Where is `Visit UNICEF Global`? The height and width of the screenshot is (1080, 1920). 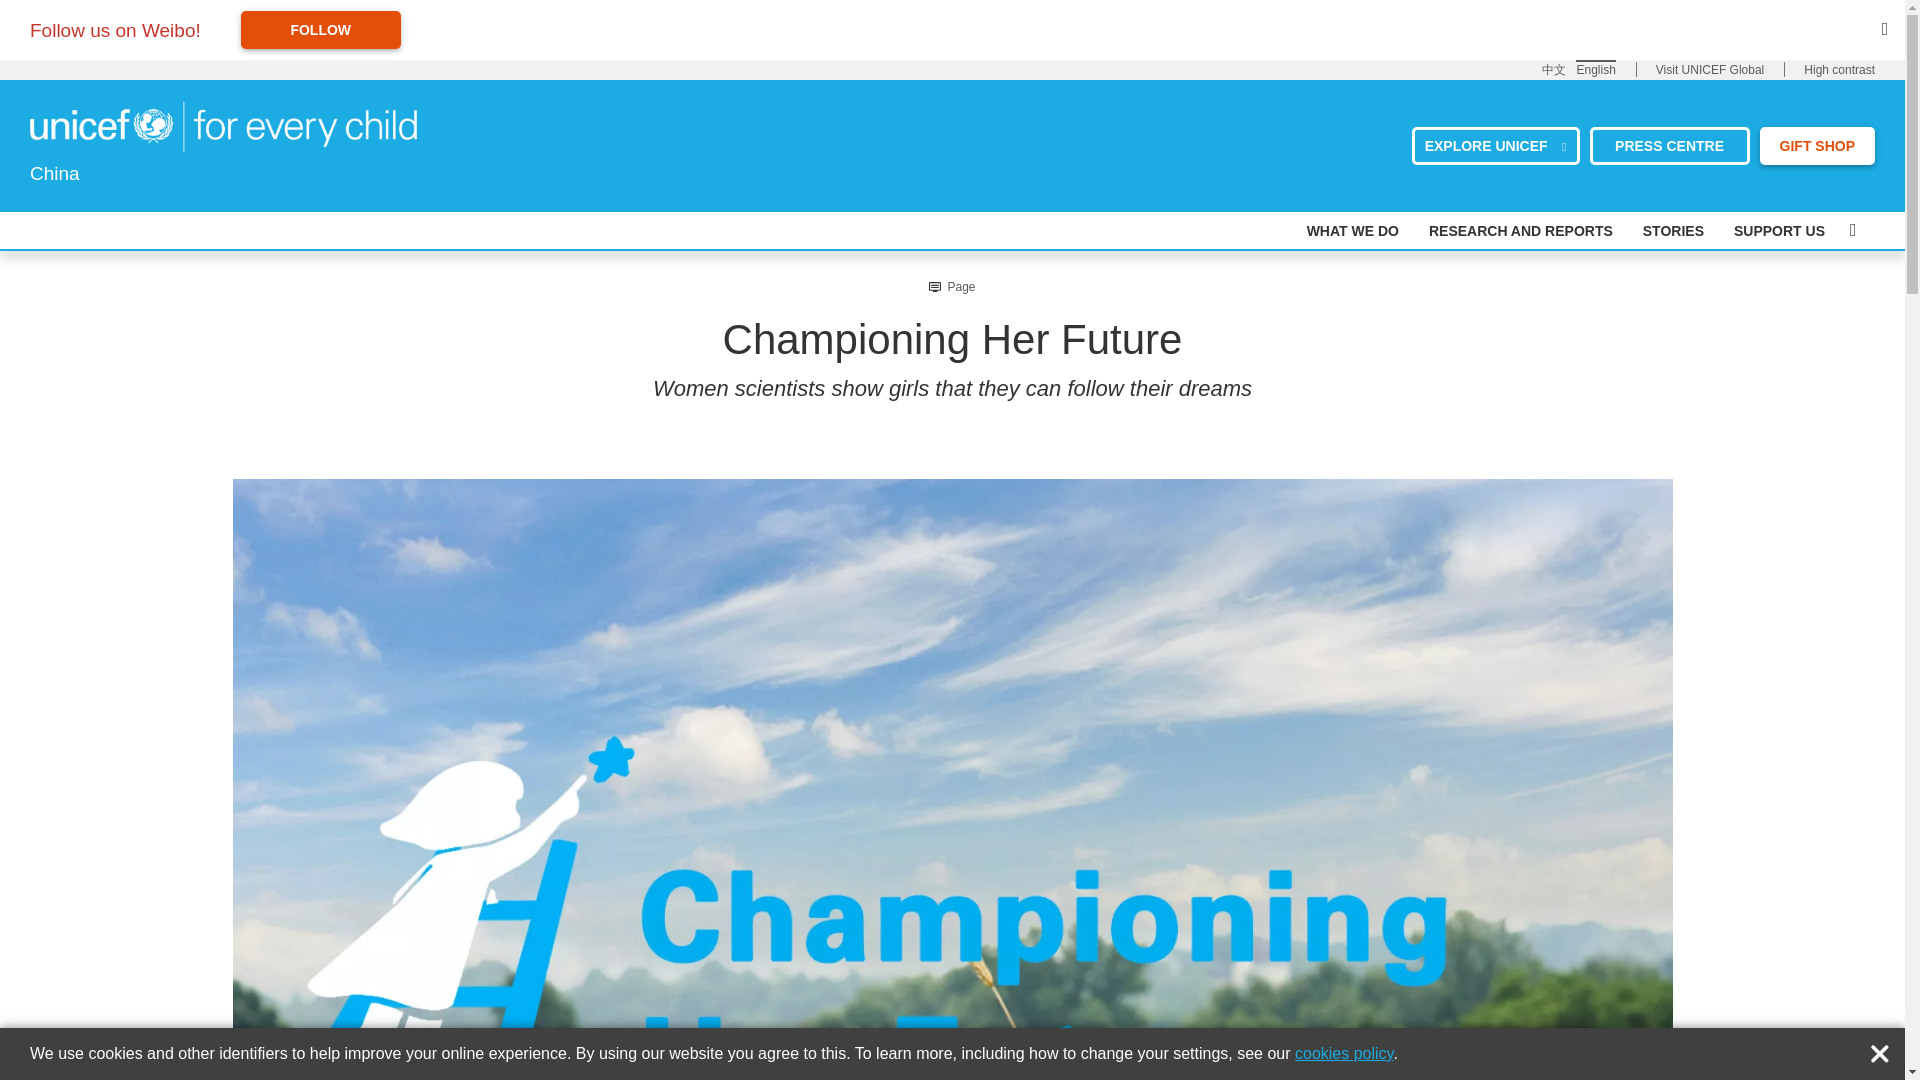
Visit UNICEF Global is located at coordinates (1710, 70).